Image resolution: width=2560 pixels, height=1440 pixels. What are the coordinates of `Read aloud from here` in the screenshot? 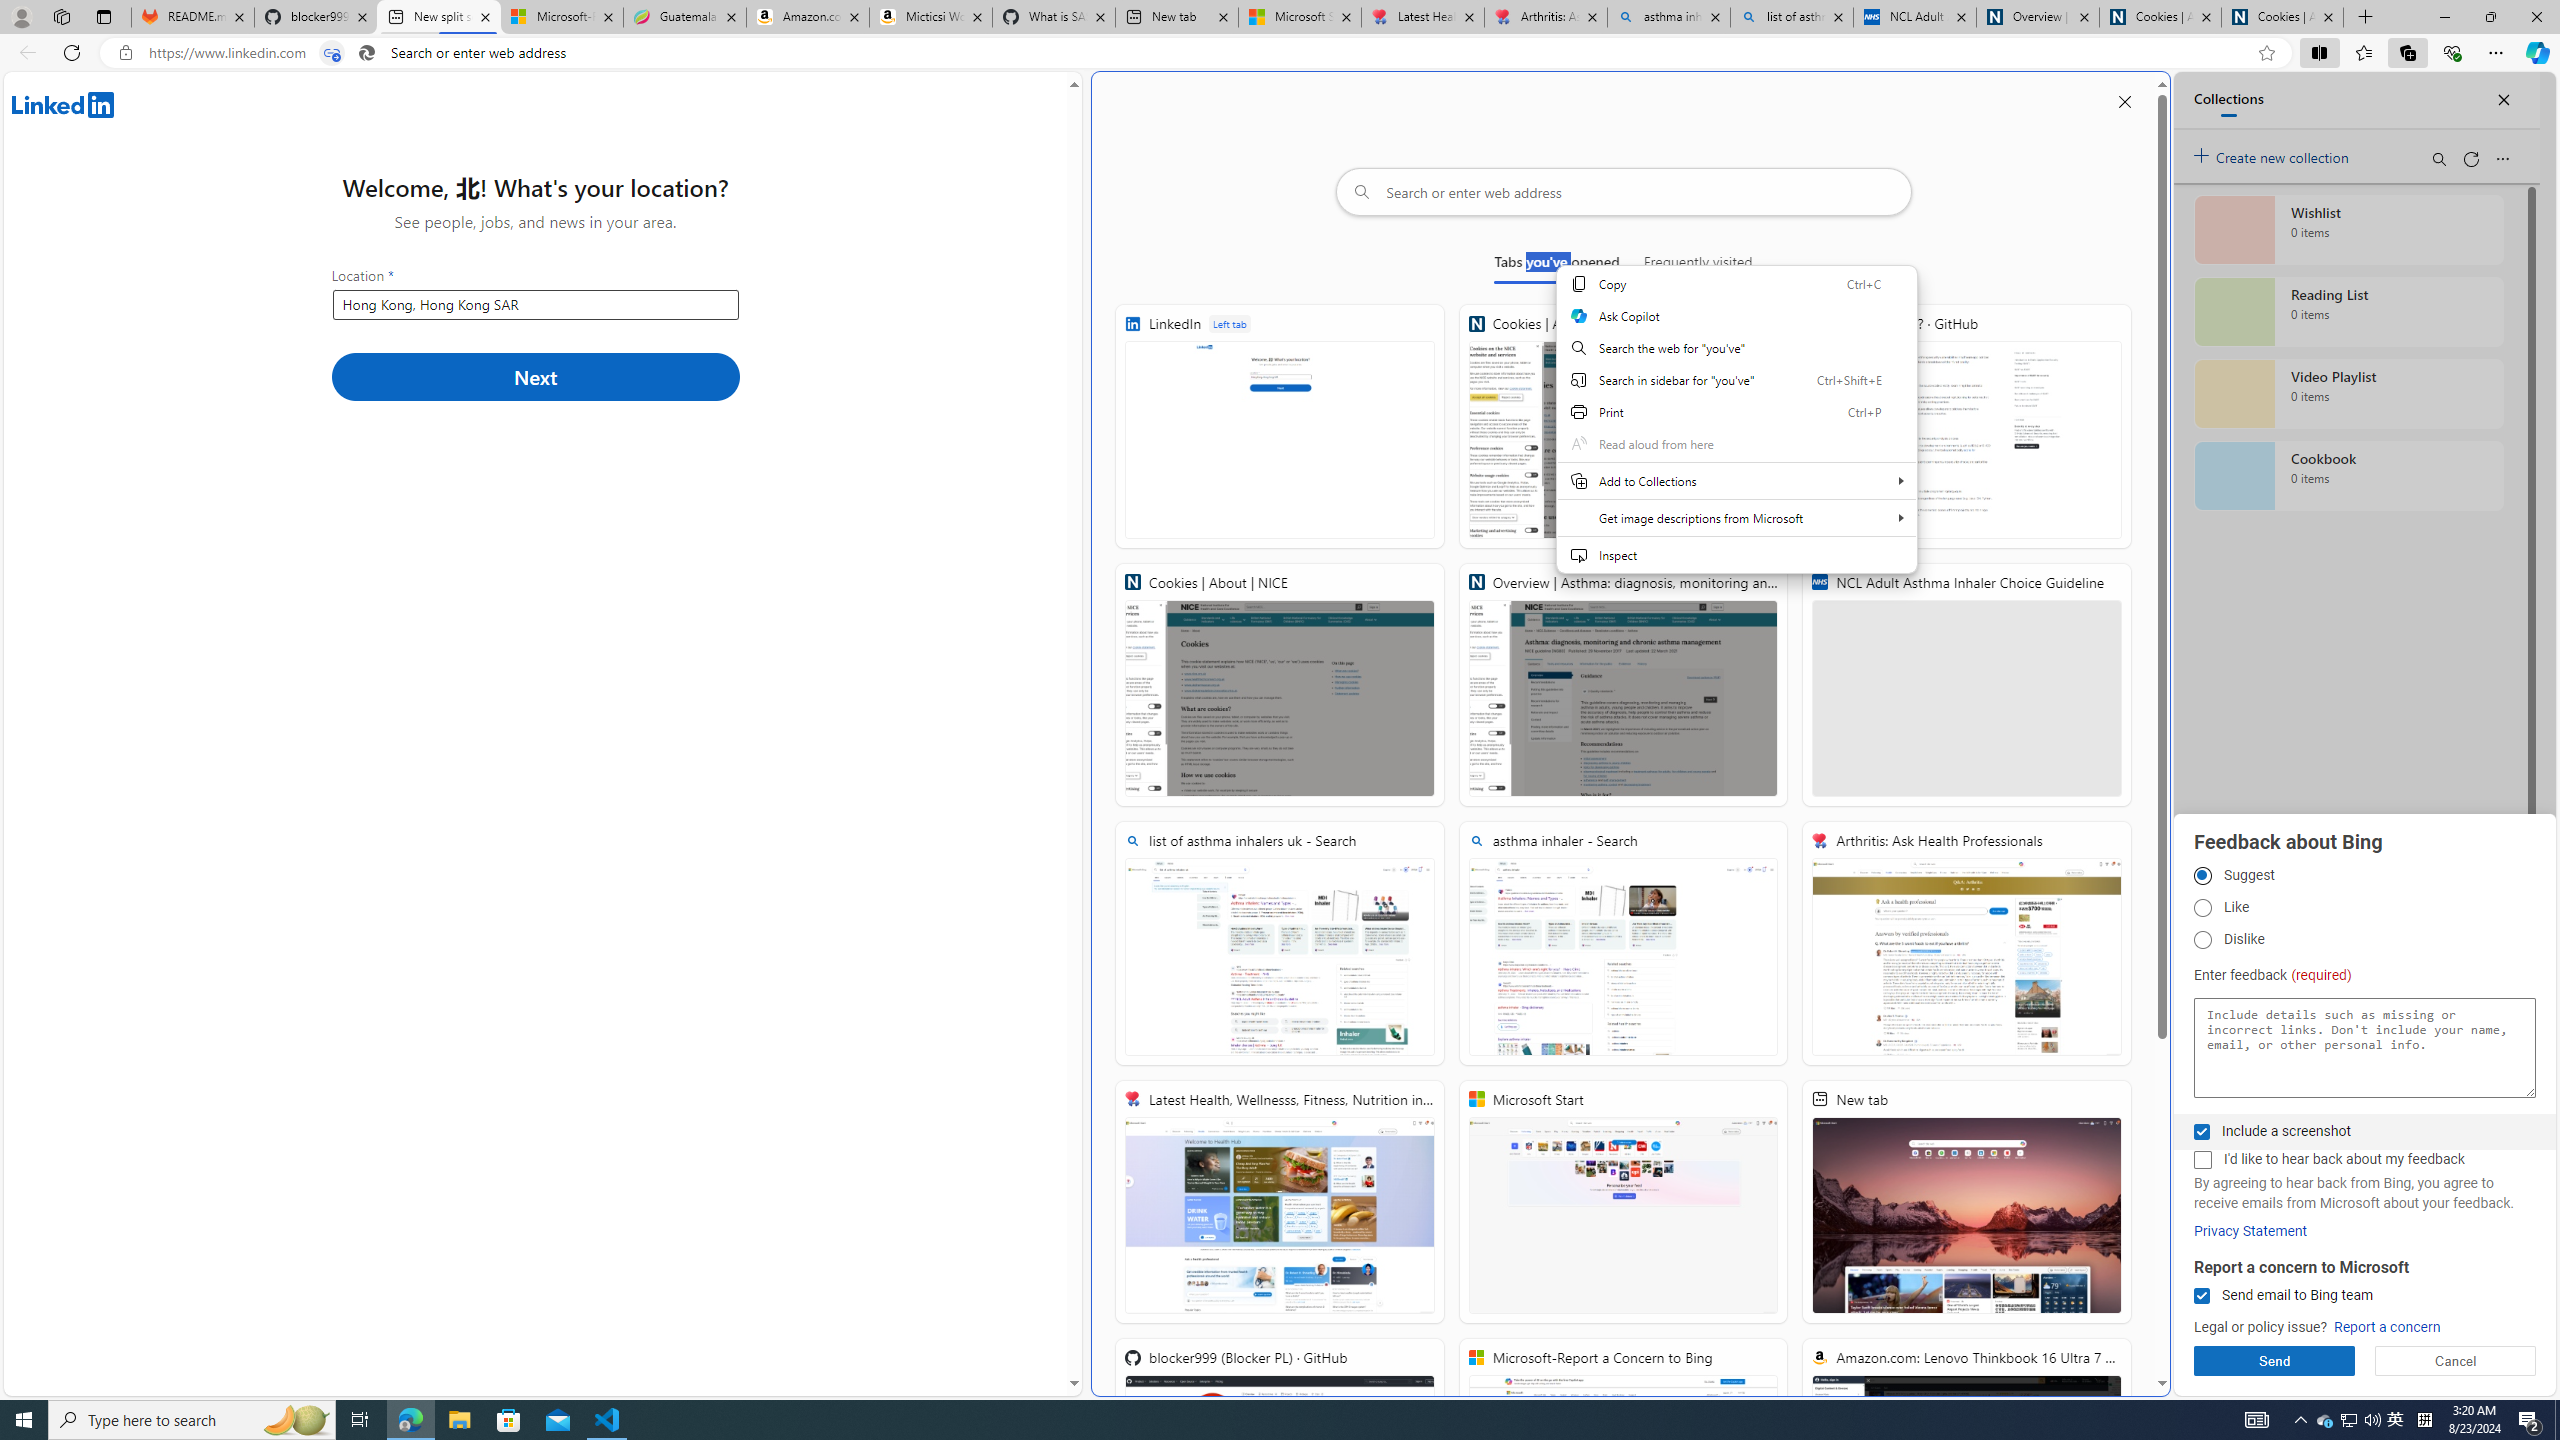 It's located at (1736, 443).